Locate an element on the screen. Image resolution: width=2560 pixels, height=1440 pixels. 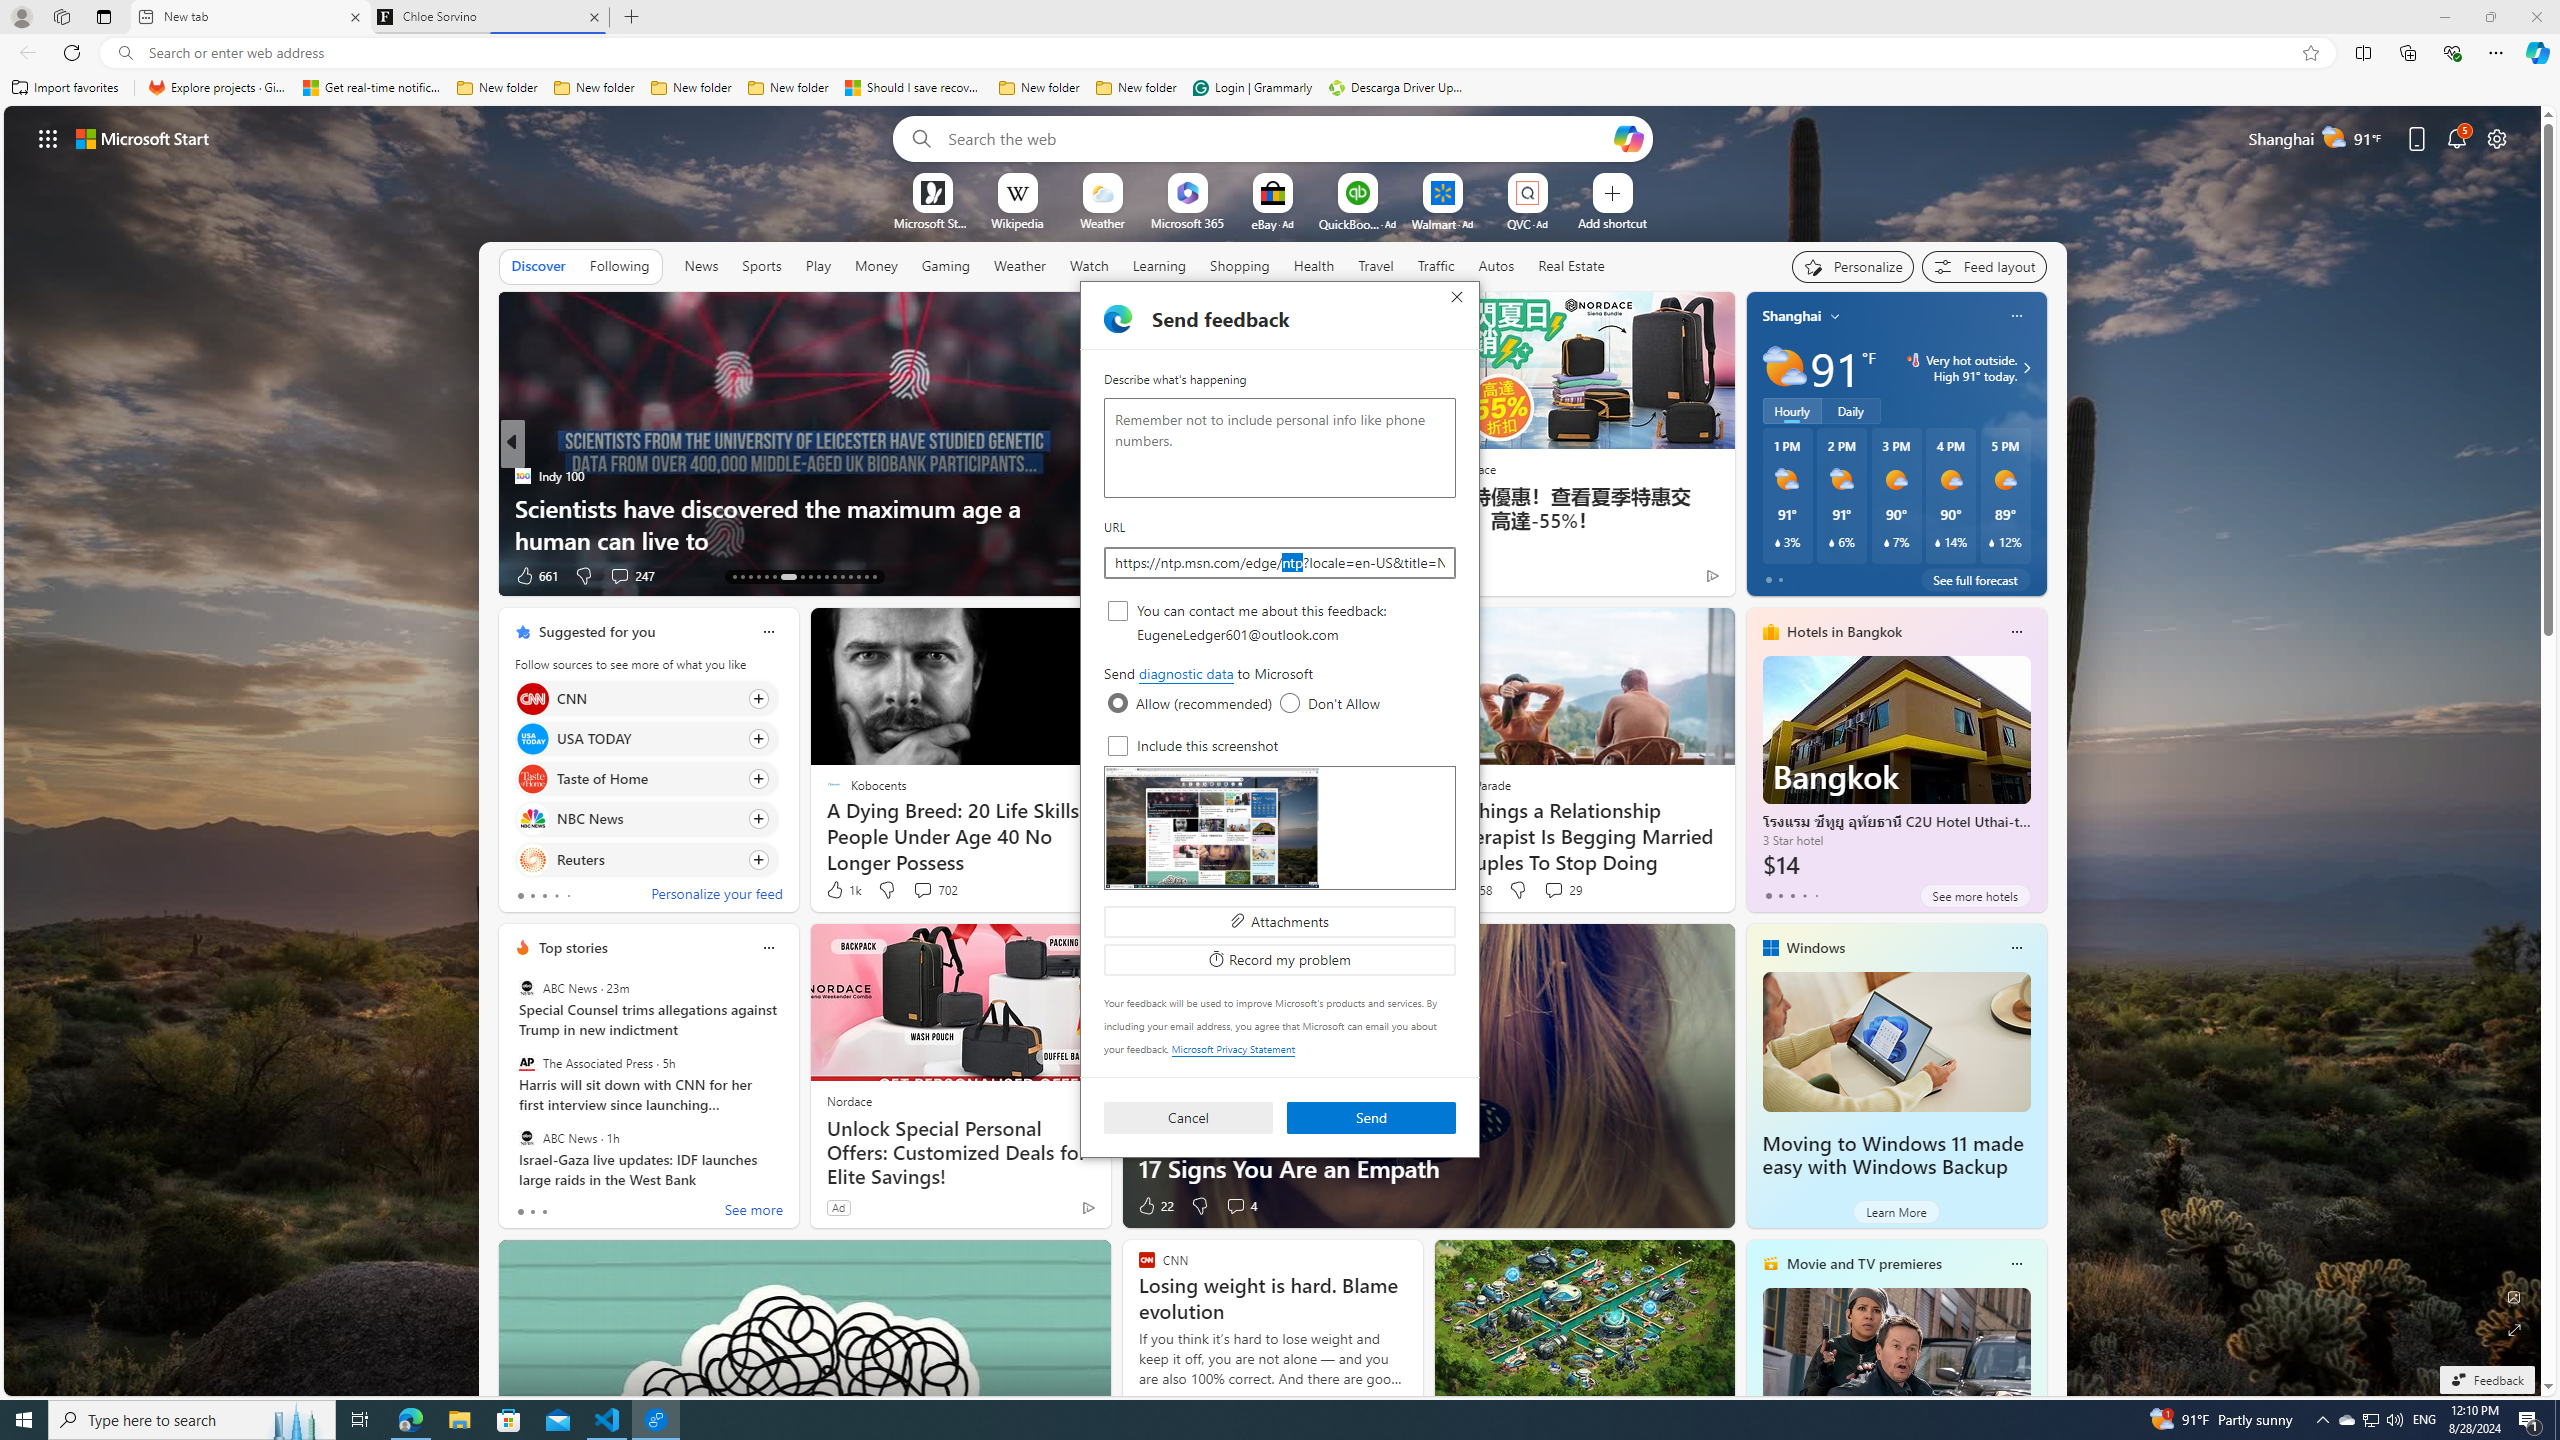
Microsoft Privacy Statement is located at coordinates (1232, 1048).